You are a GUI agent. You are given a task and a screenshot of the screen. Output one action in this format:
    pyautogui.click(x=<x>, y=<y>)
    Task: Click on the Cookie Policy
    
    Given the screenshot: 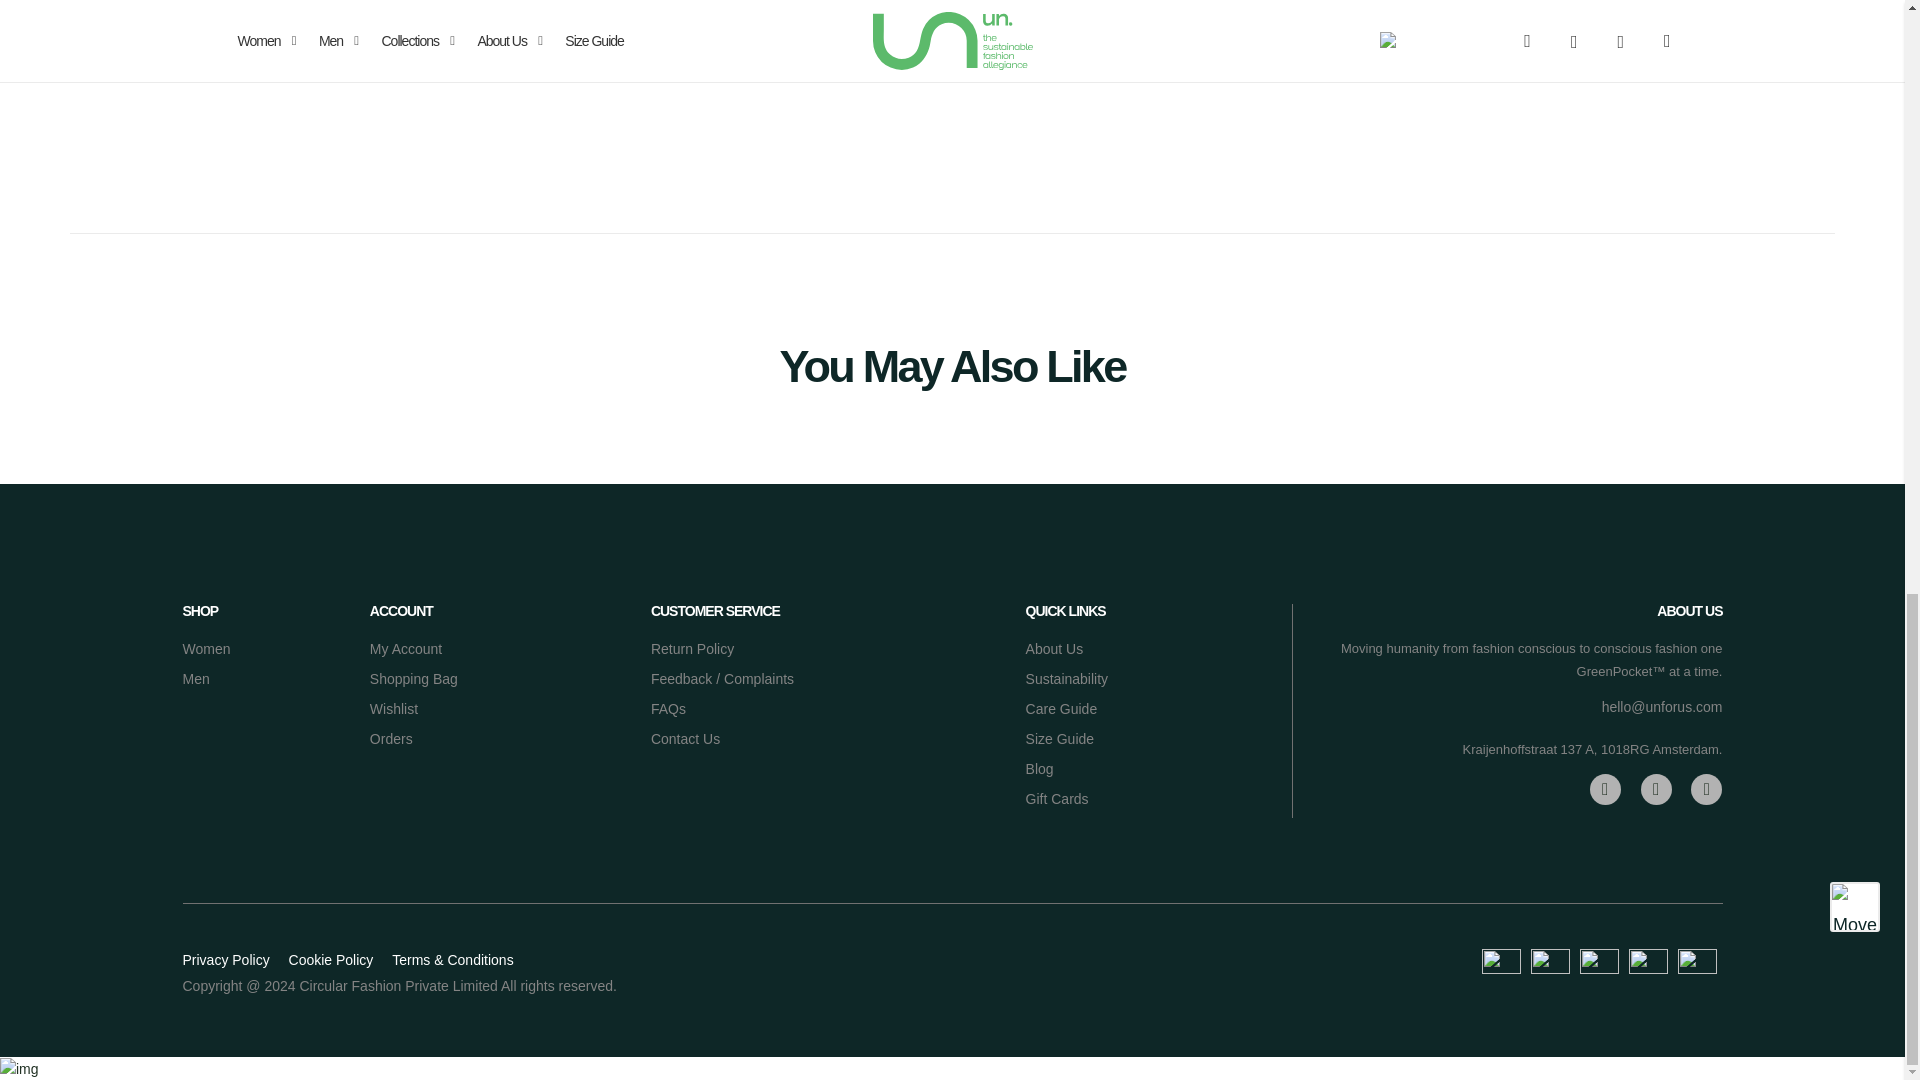 What is the action you would take?
    pyautogui.click(x=332, y=959)
    